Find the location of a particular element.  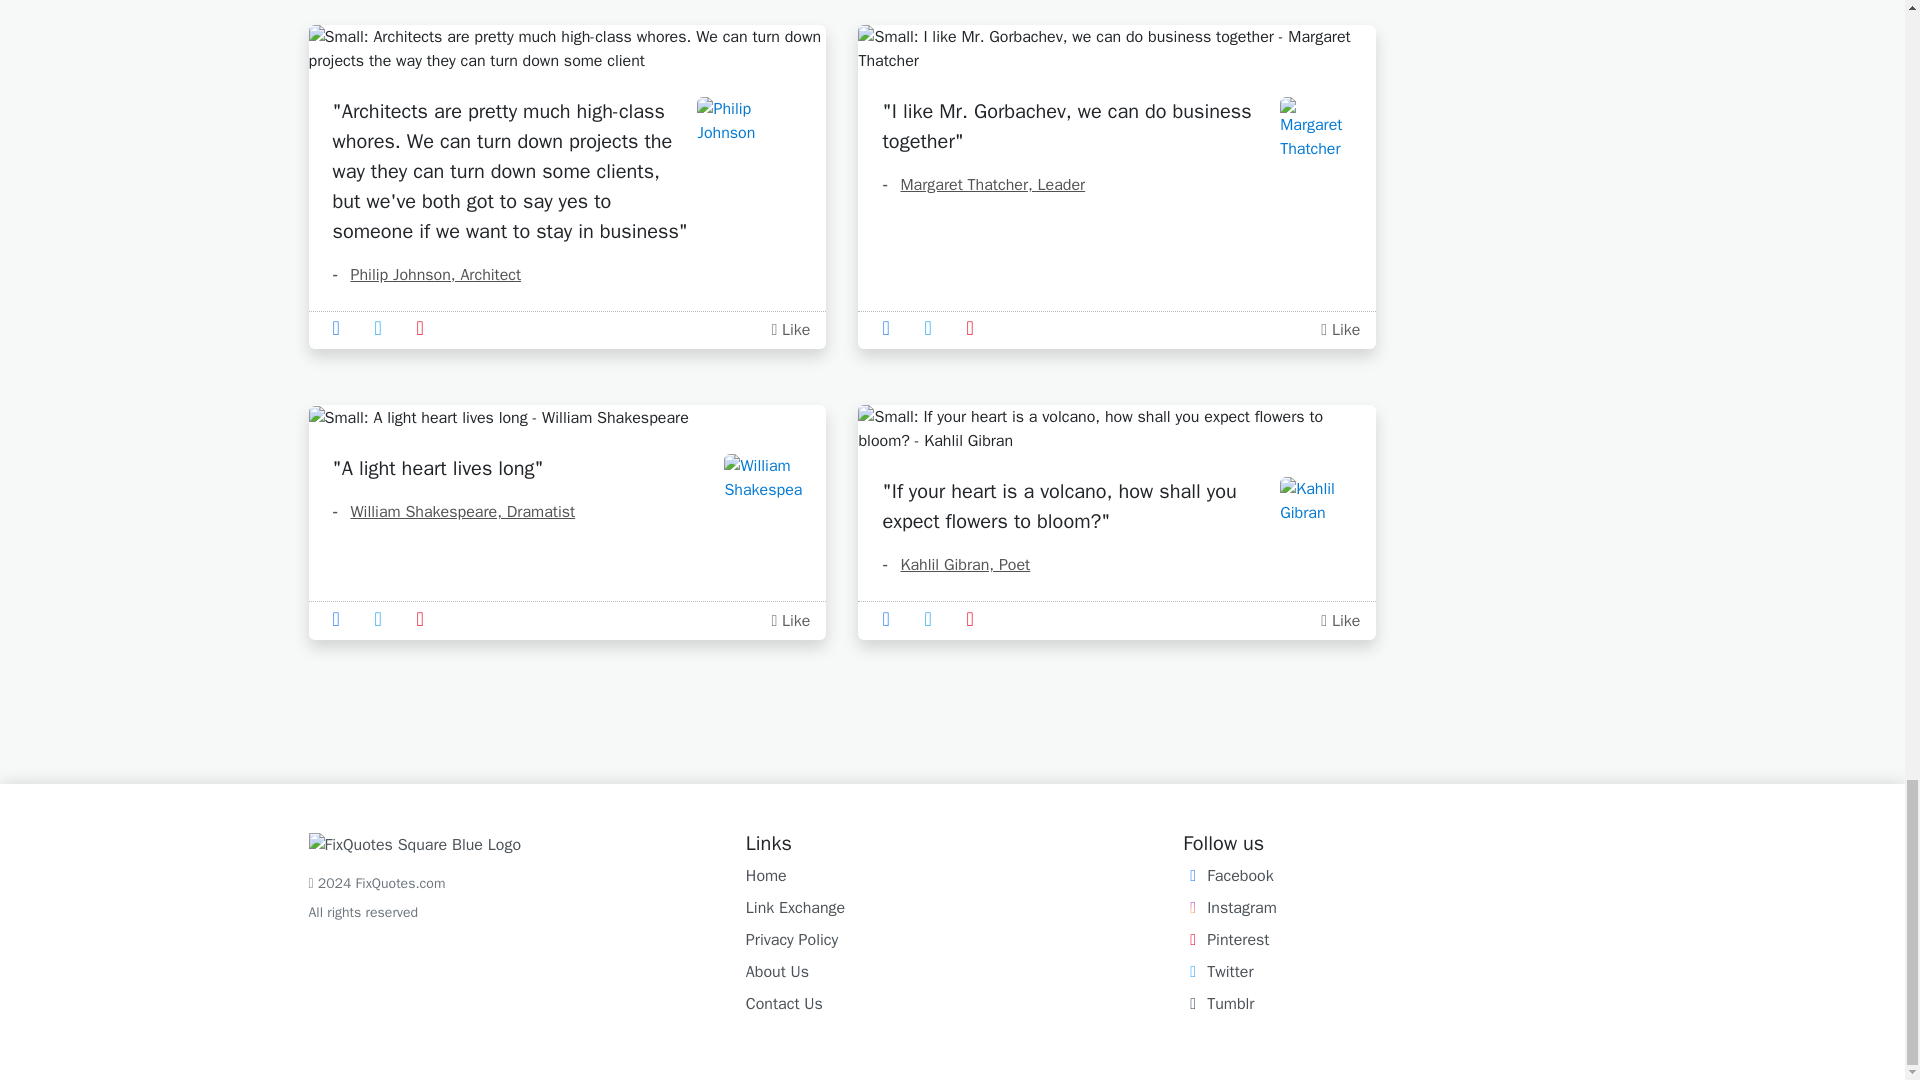

Margaret Thatcher, Leader is located at coordinates (982, 184).